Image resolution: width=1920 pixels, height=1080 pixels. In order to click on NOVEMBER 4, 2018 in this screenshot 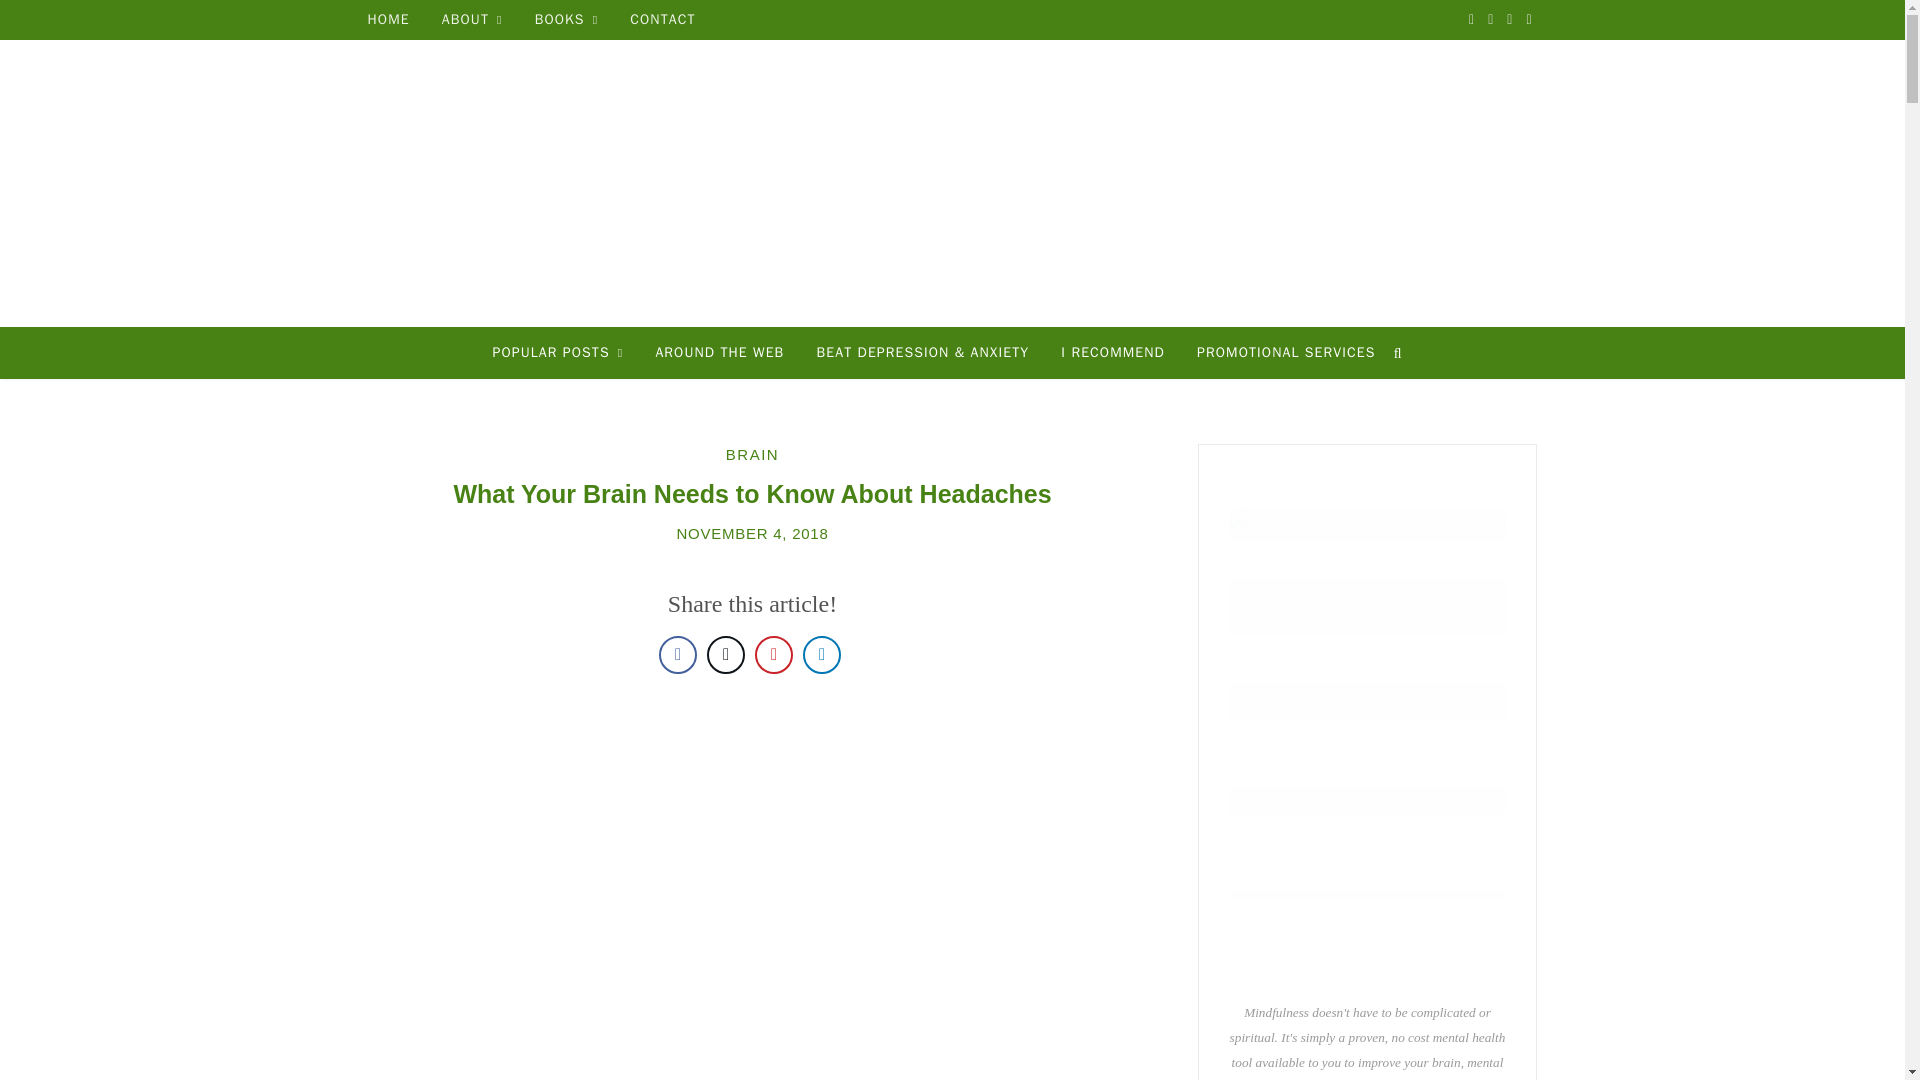, I will do `click(751, 533)`.